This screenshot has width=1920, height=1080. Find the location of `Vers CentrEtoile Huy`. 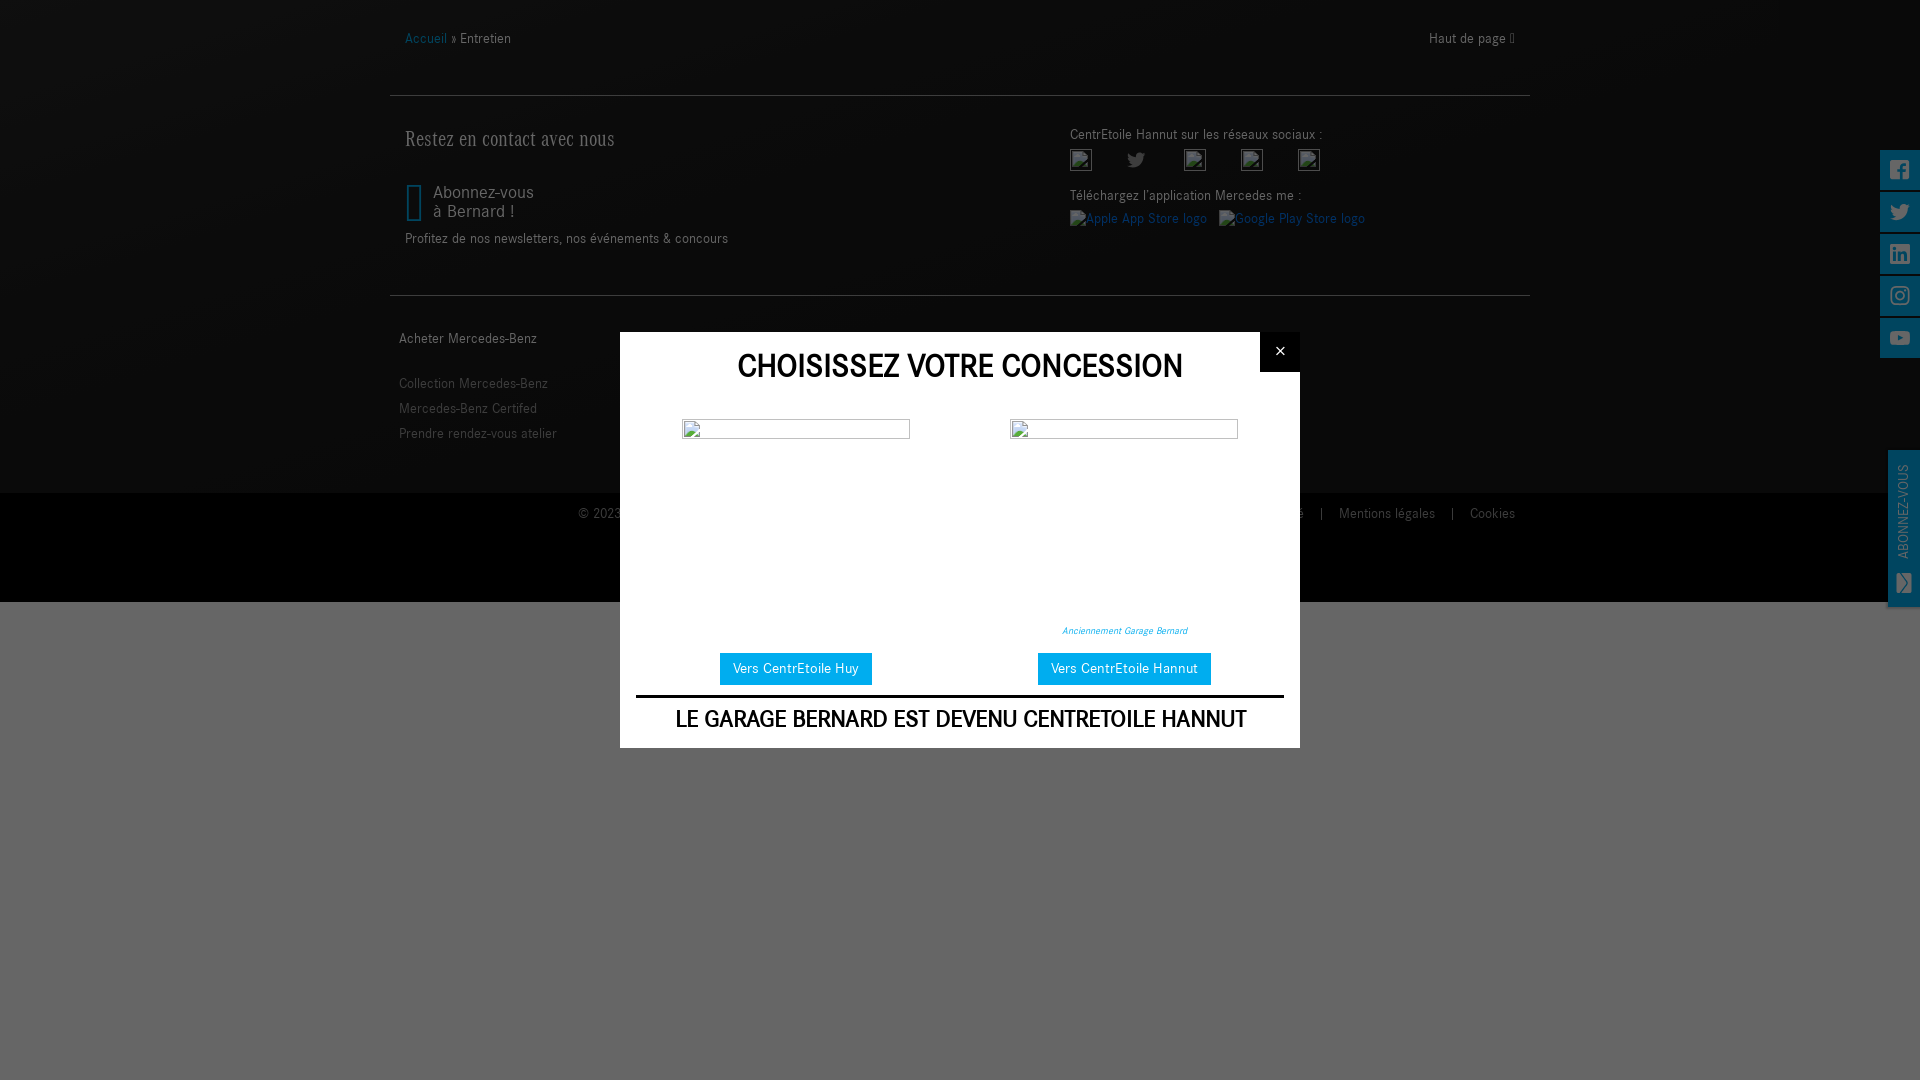

Vers CentrEtoile Huy is located at coordinates (796, 586).